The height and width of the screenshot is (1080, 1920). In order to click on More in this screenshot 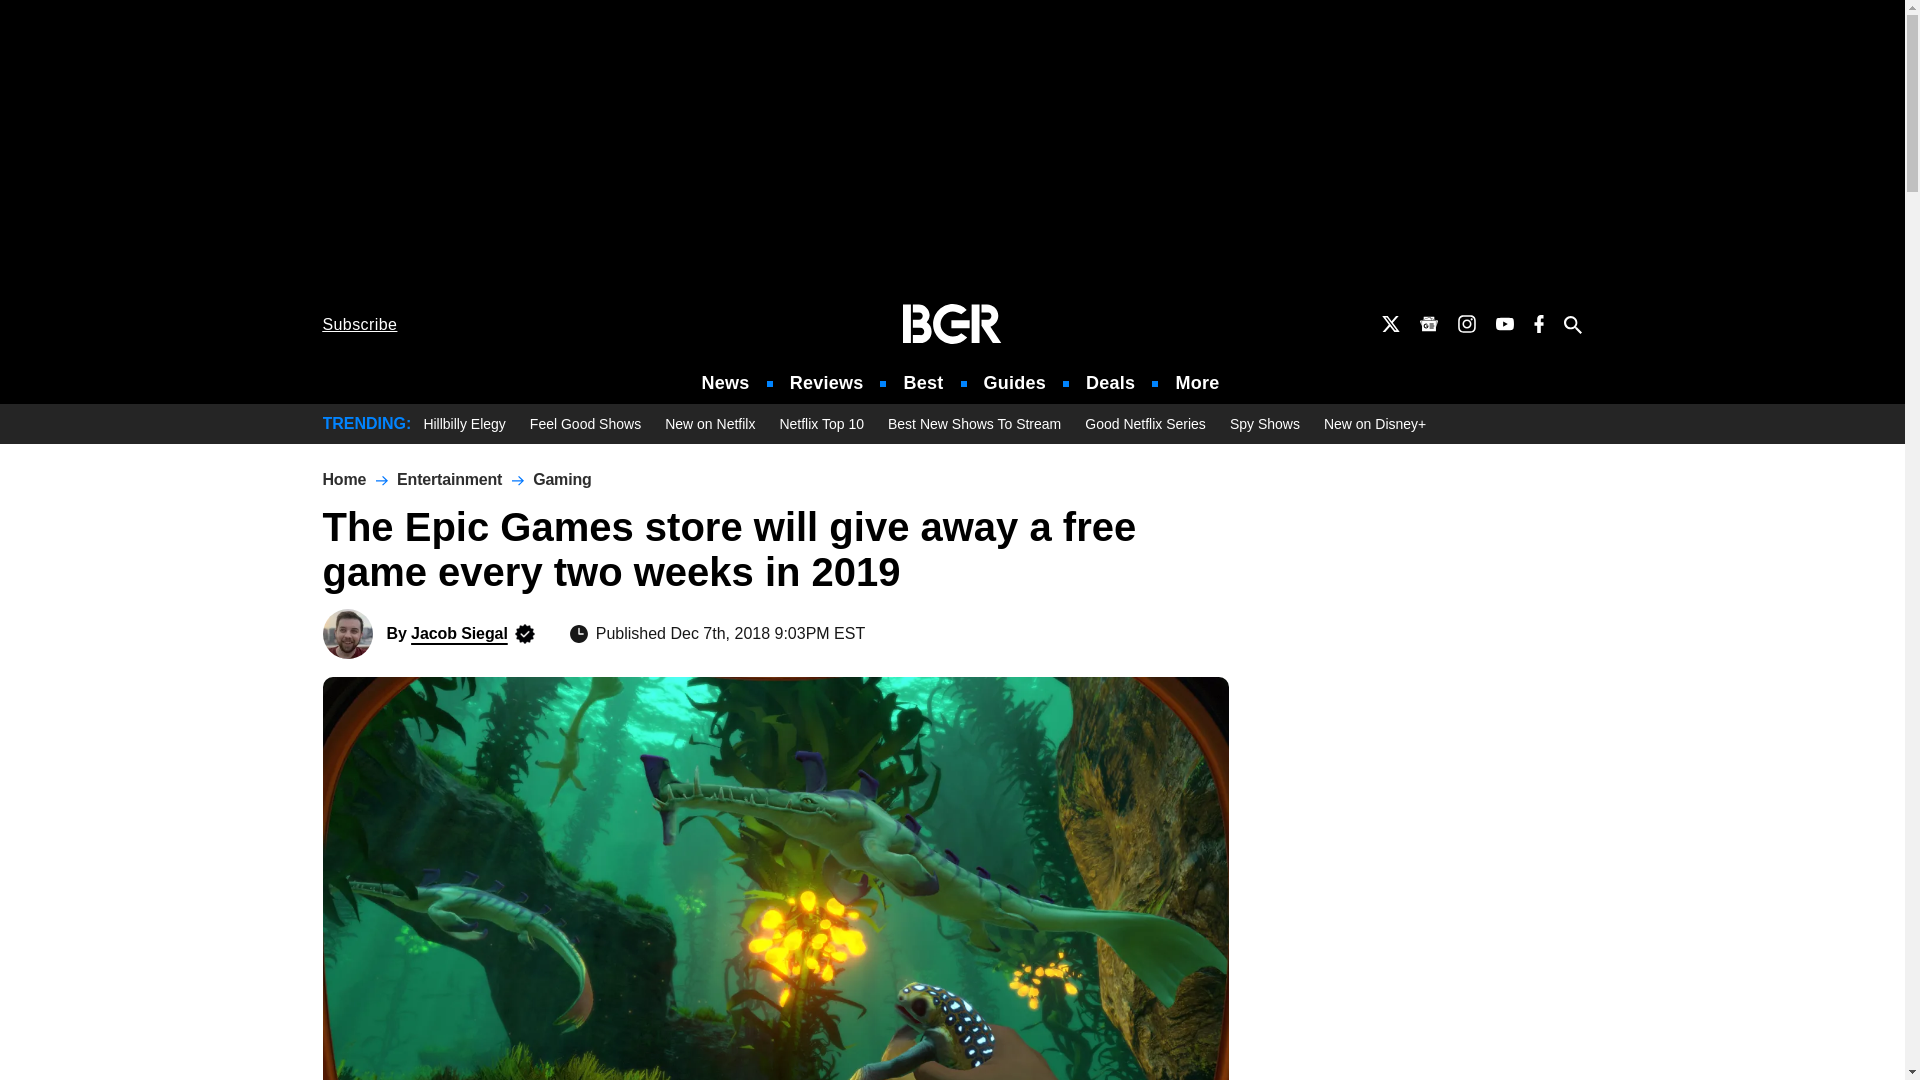, I will do `click(1197, 383)`.